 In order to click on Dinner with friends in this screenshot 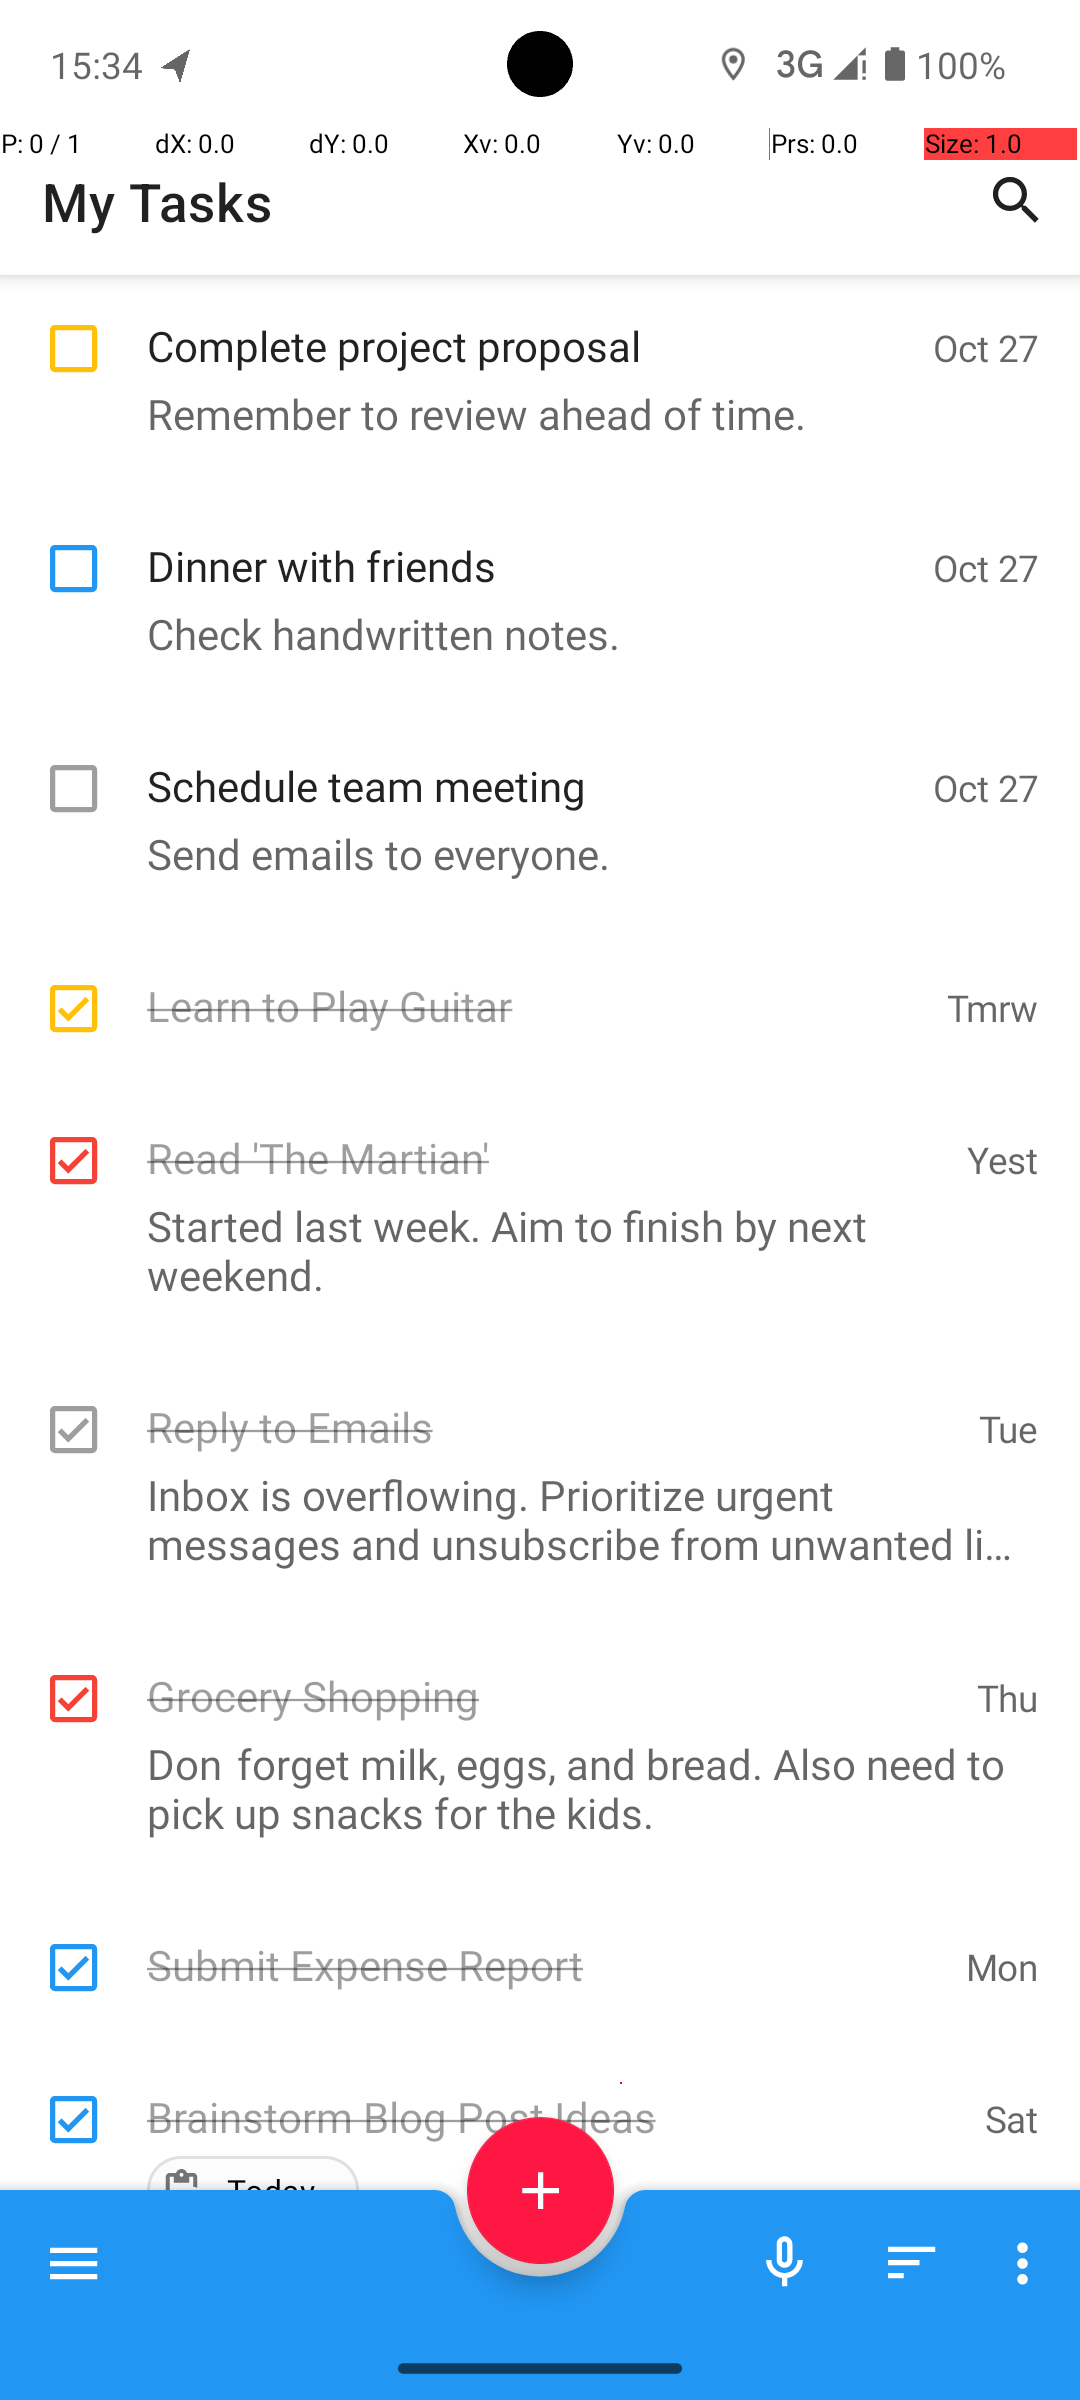, I will do `click(530, 544)`.